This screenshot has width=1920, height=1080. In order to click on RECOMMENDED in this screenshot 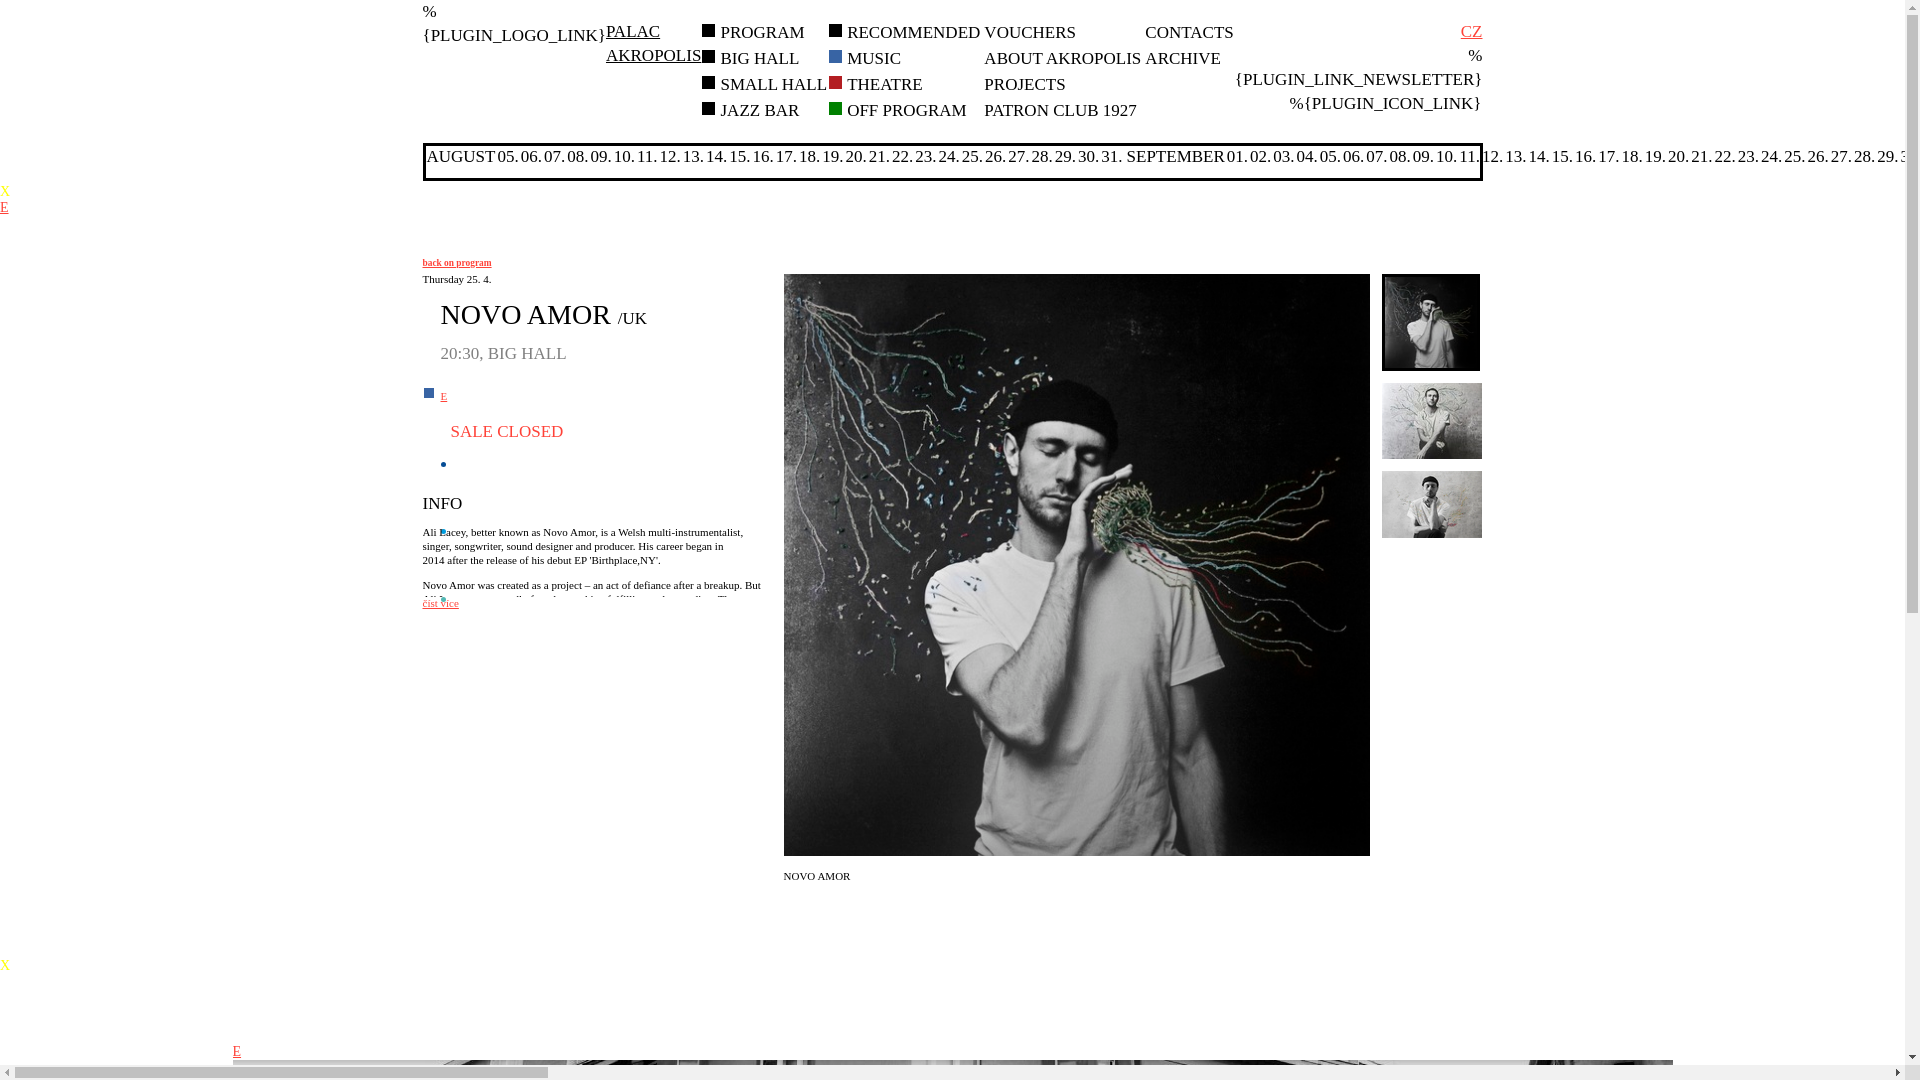, I will do `click(1029, 32)`.